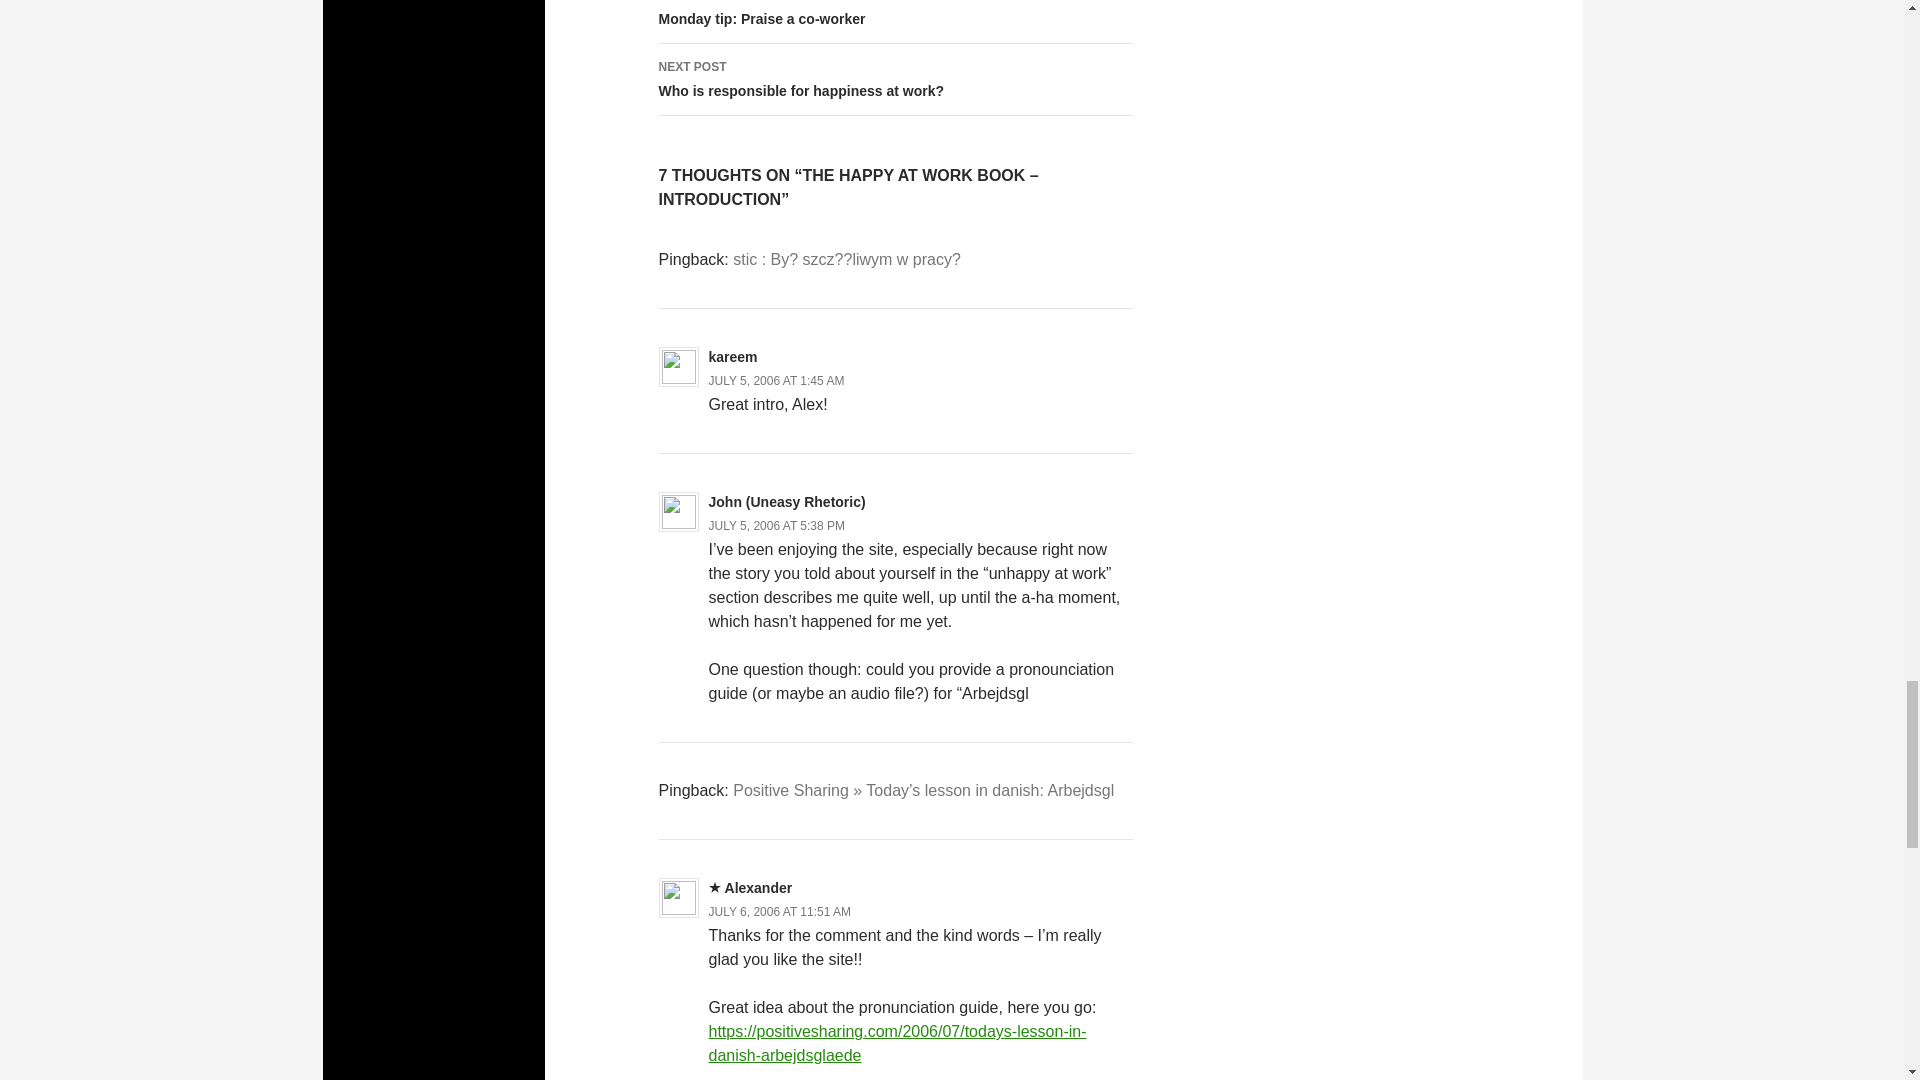 This screenshot has width=1920, height=1080. I want to click on stic : By? szcz??liwym w pracy?, so click(895, 80).